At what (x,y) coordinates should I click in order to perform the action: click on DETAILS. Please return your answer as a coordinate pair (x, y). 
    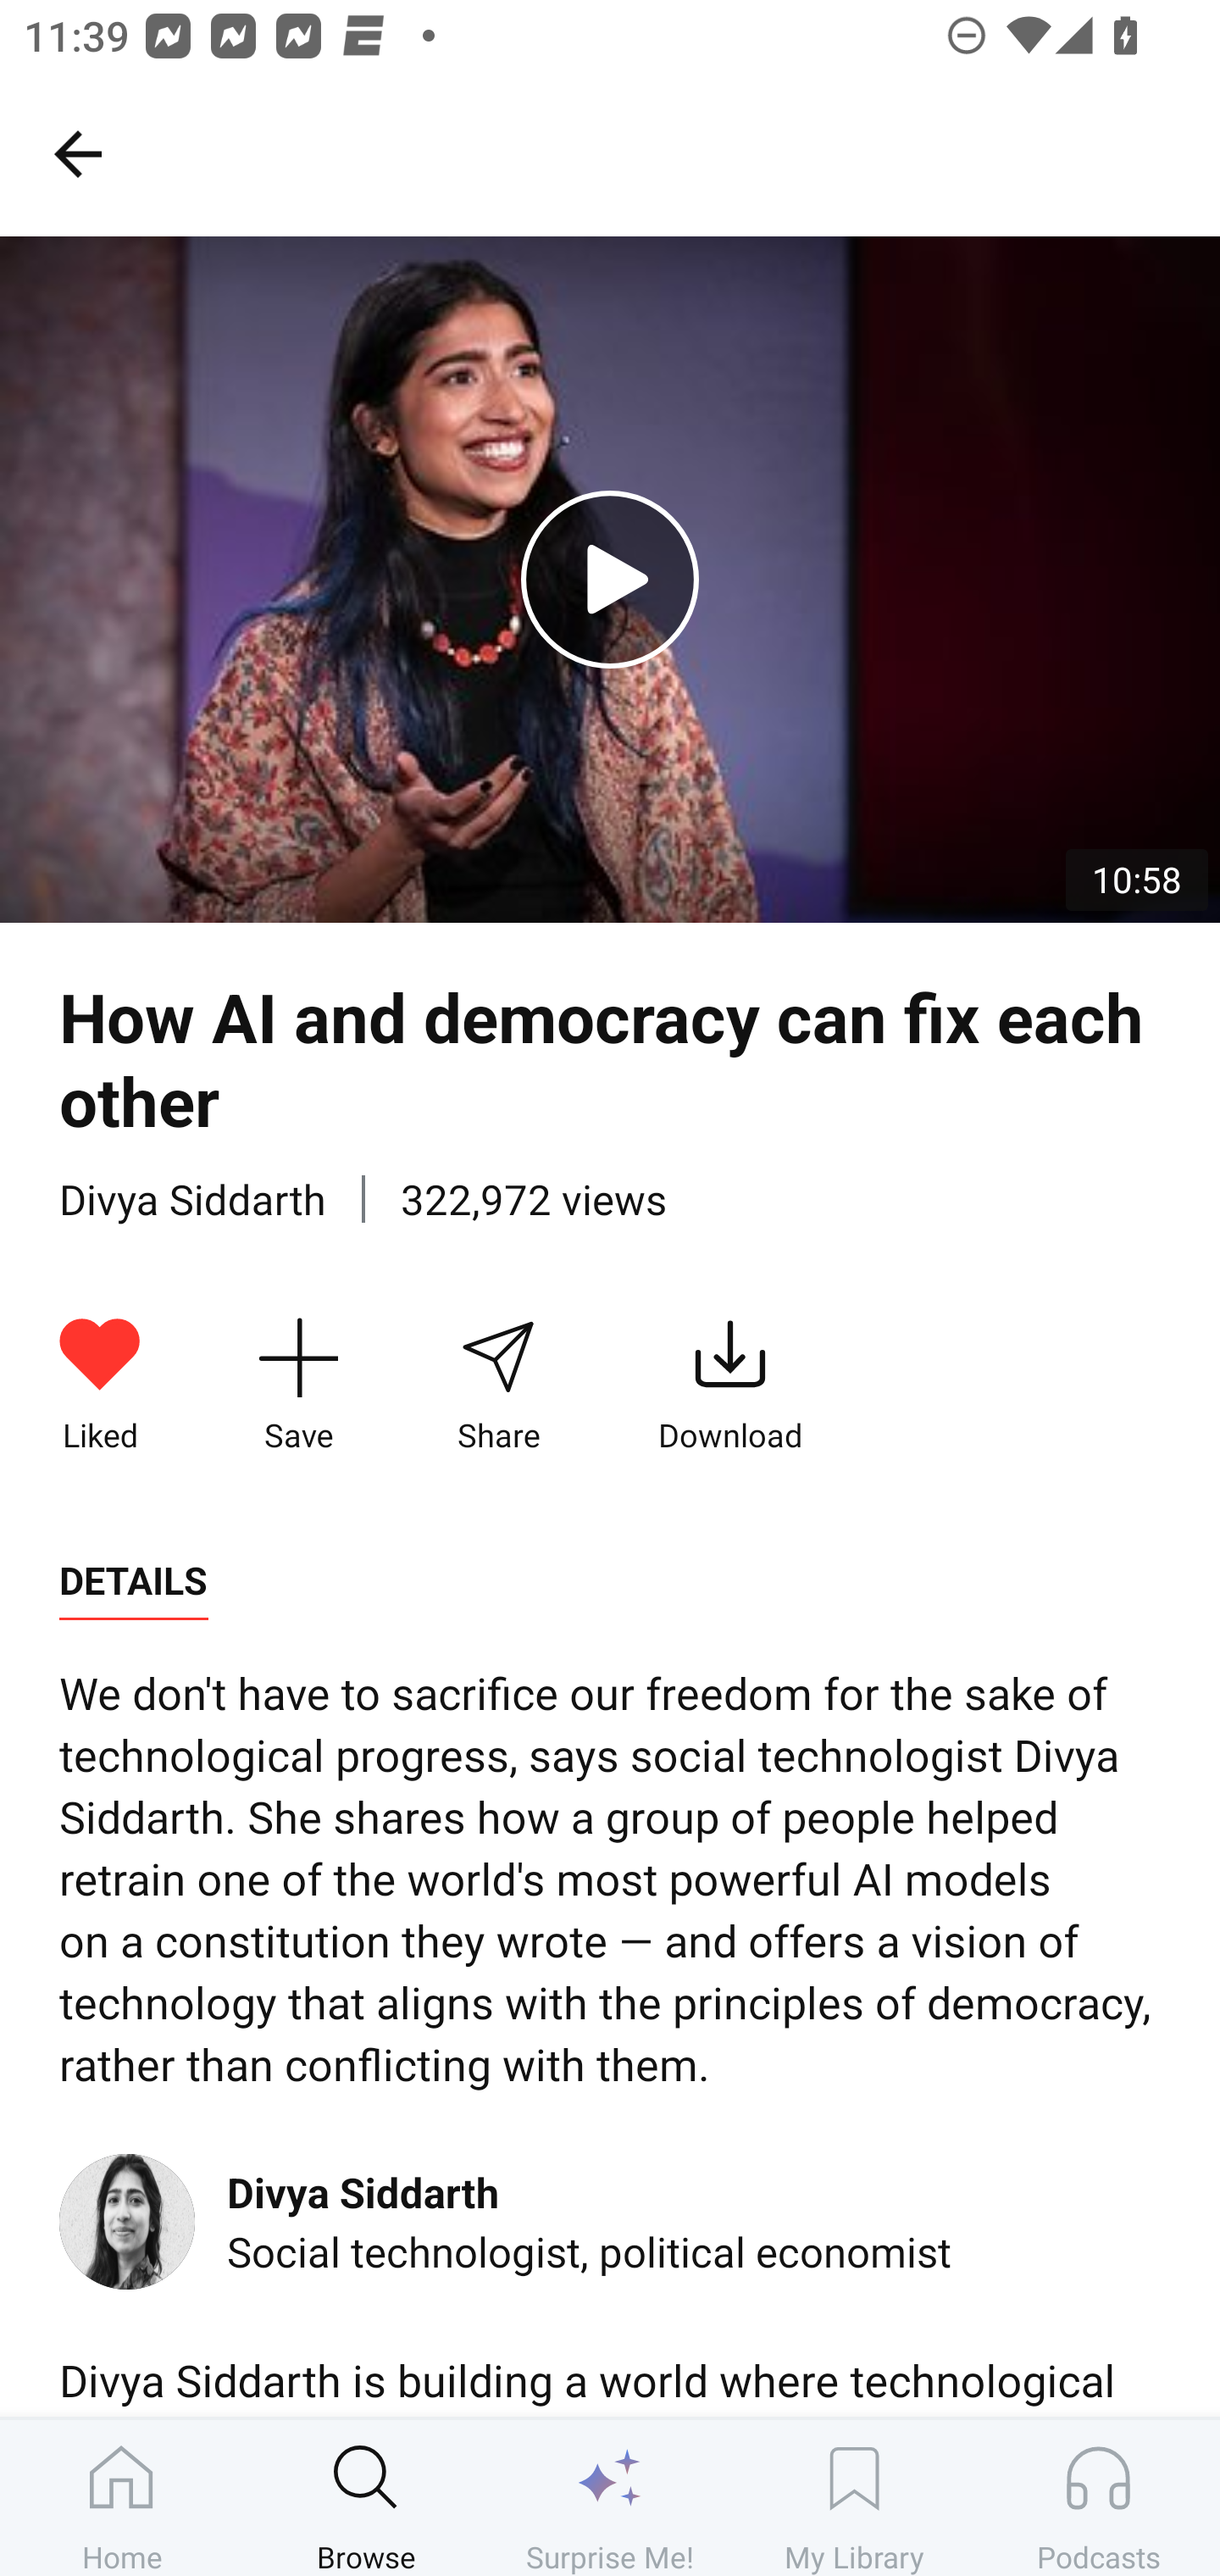
    Looking at the image, I should click on (133, 1581).